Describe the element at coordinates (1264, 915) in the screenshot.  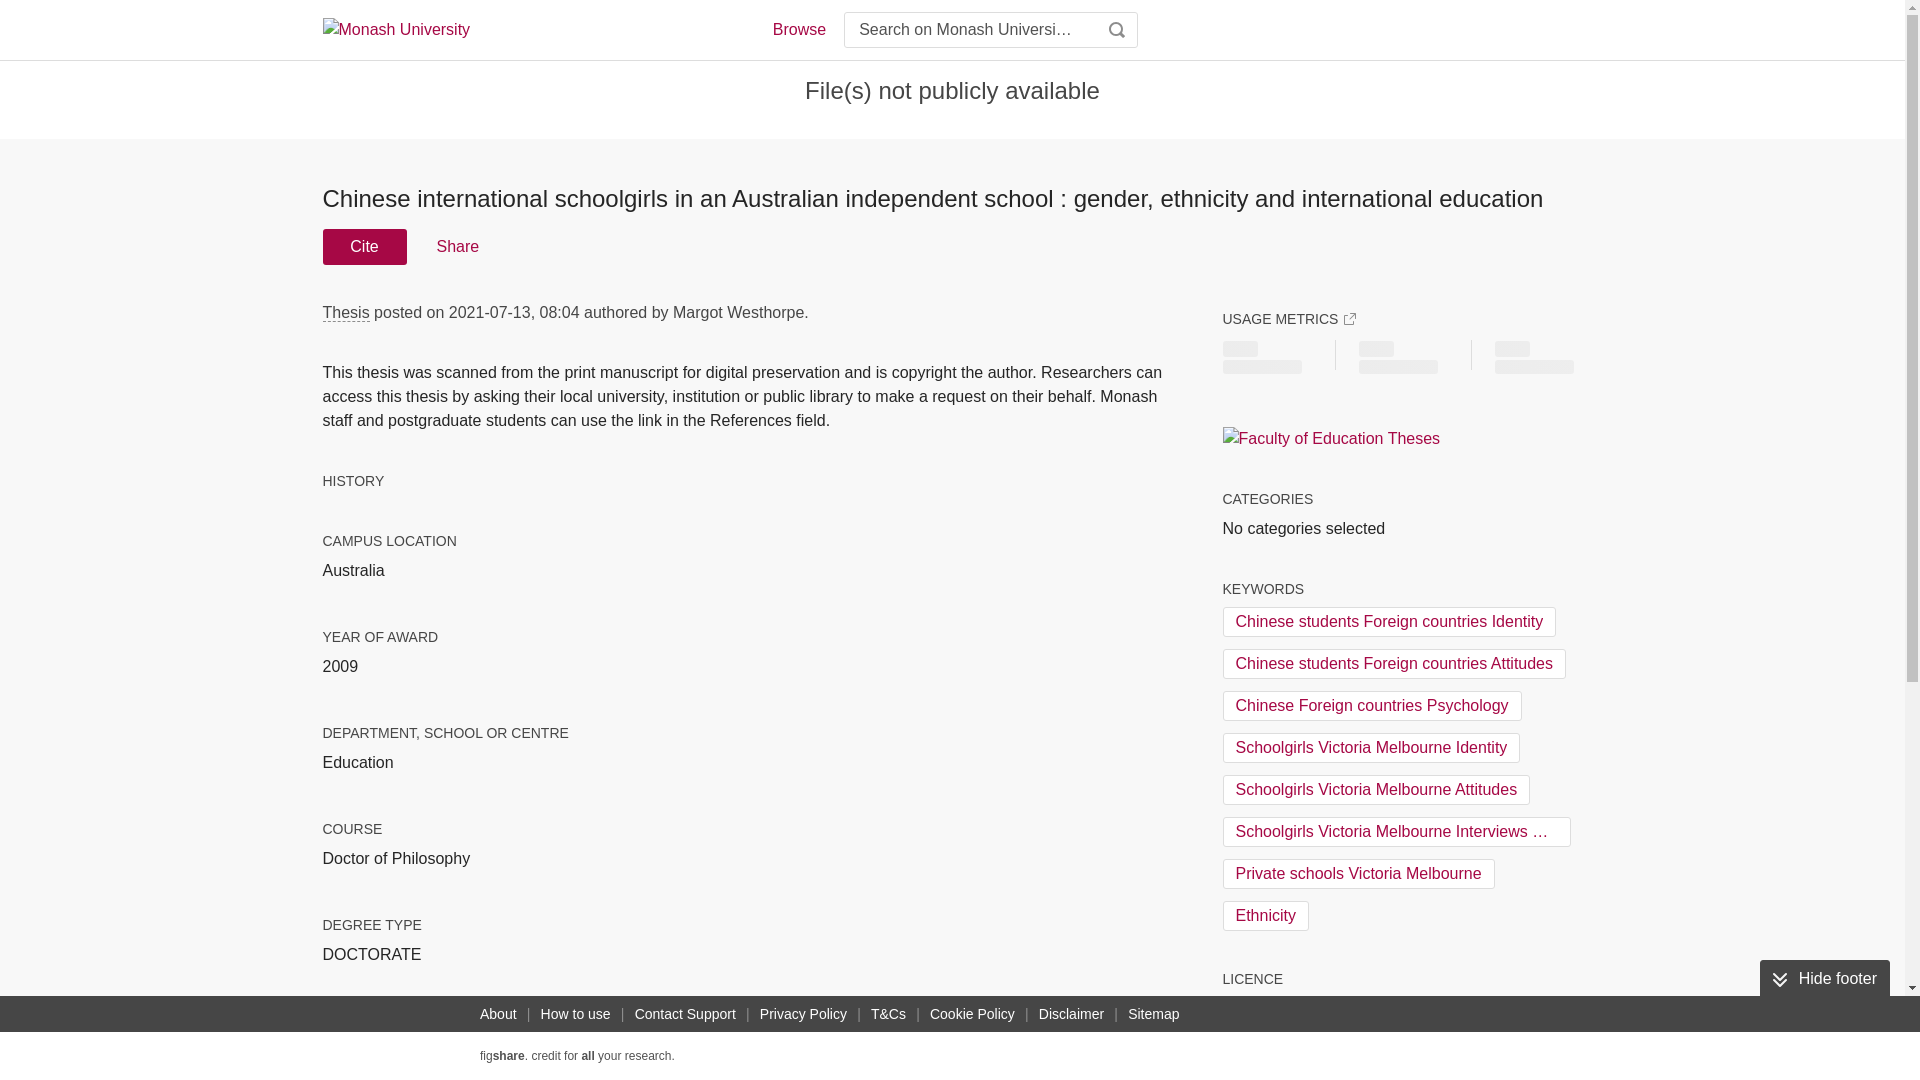
I see `Ethnicity` at that location.